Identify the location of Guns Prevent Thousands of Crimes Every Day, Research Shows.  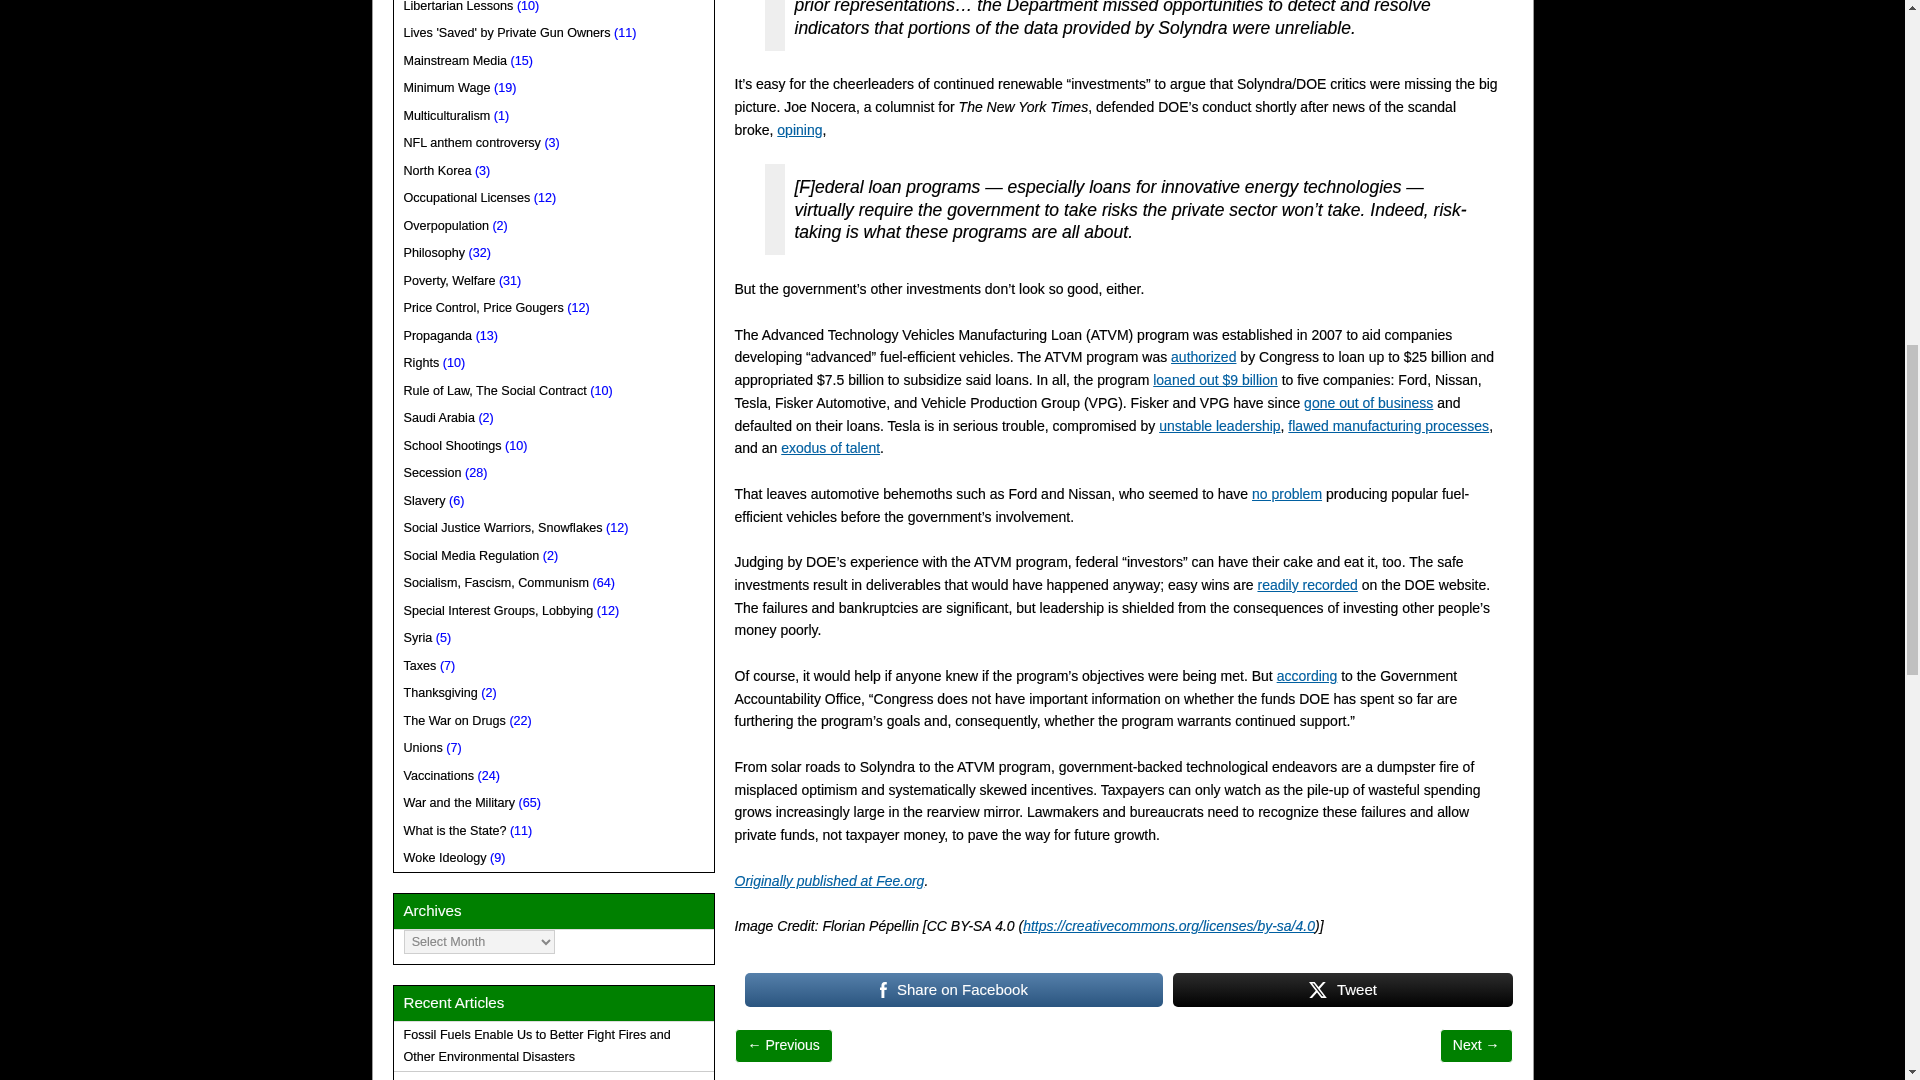
(784, 1044).